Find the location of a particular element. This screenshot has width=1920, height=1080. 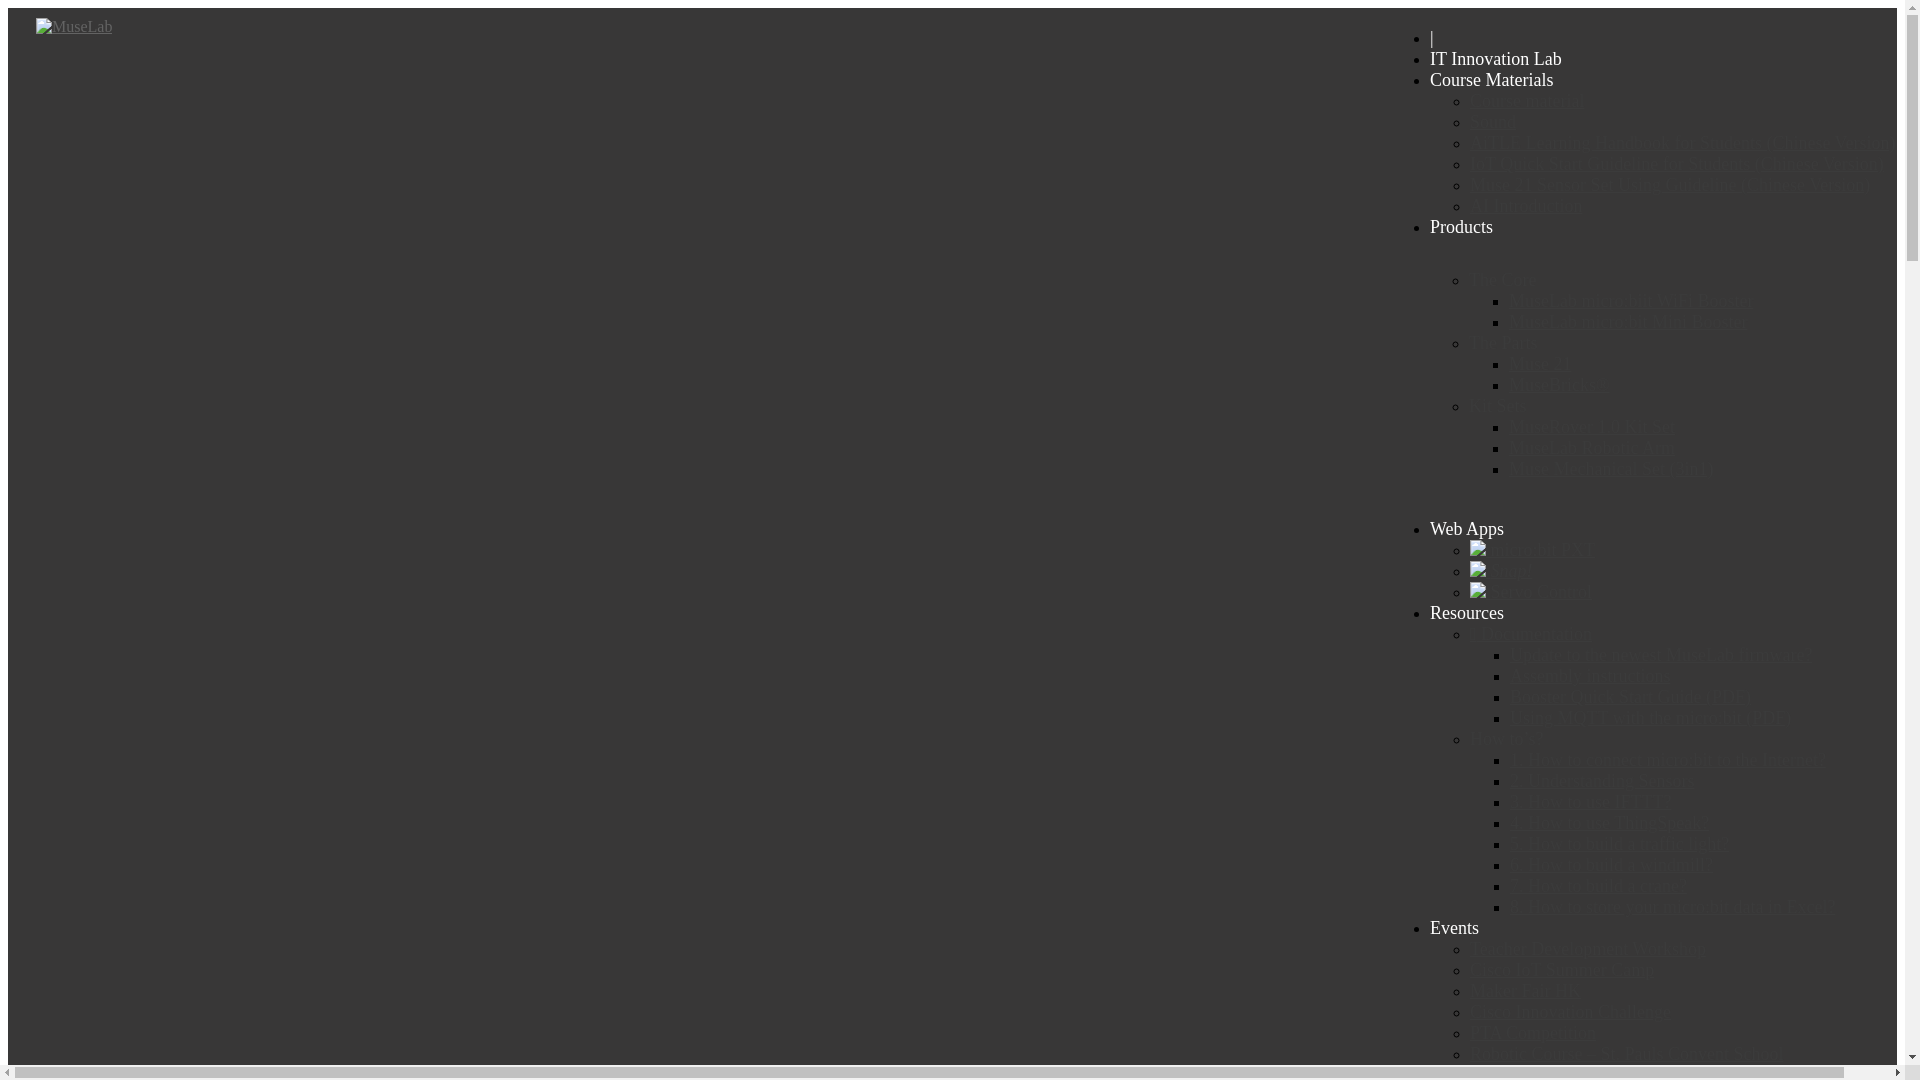

Web Apps is located at coordinates (1467, 529).